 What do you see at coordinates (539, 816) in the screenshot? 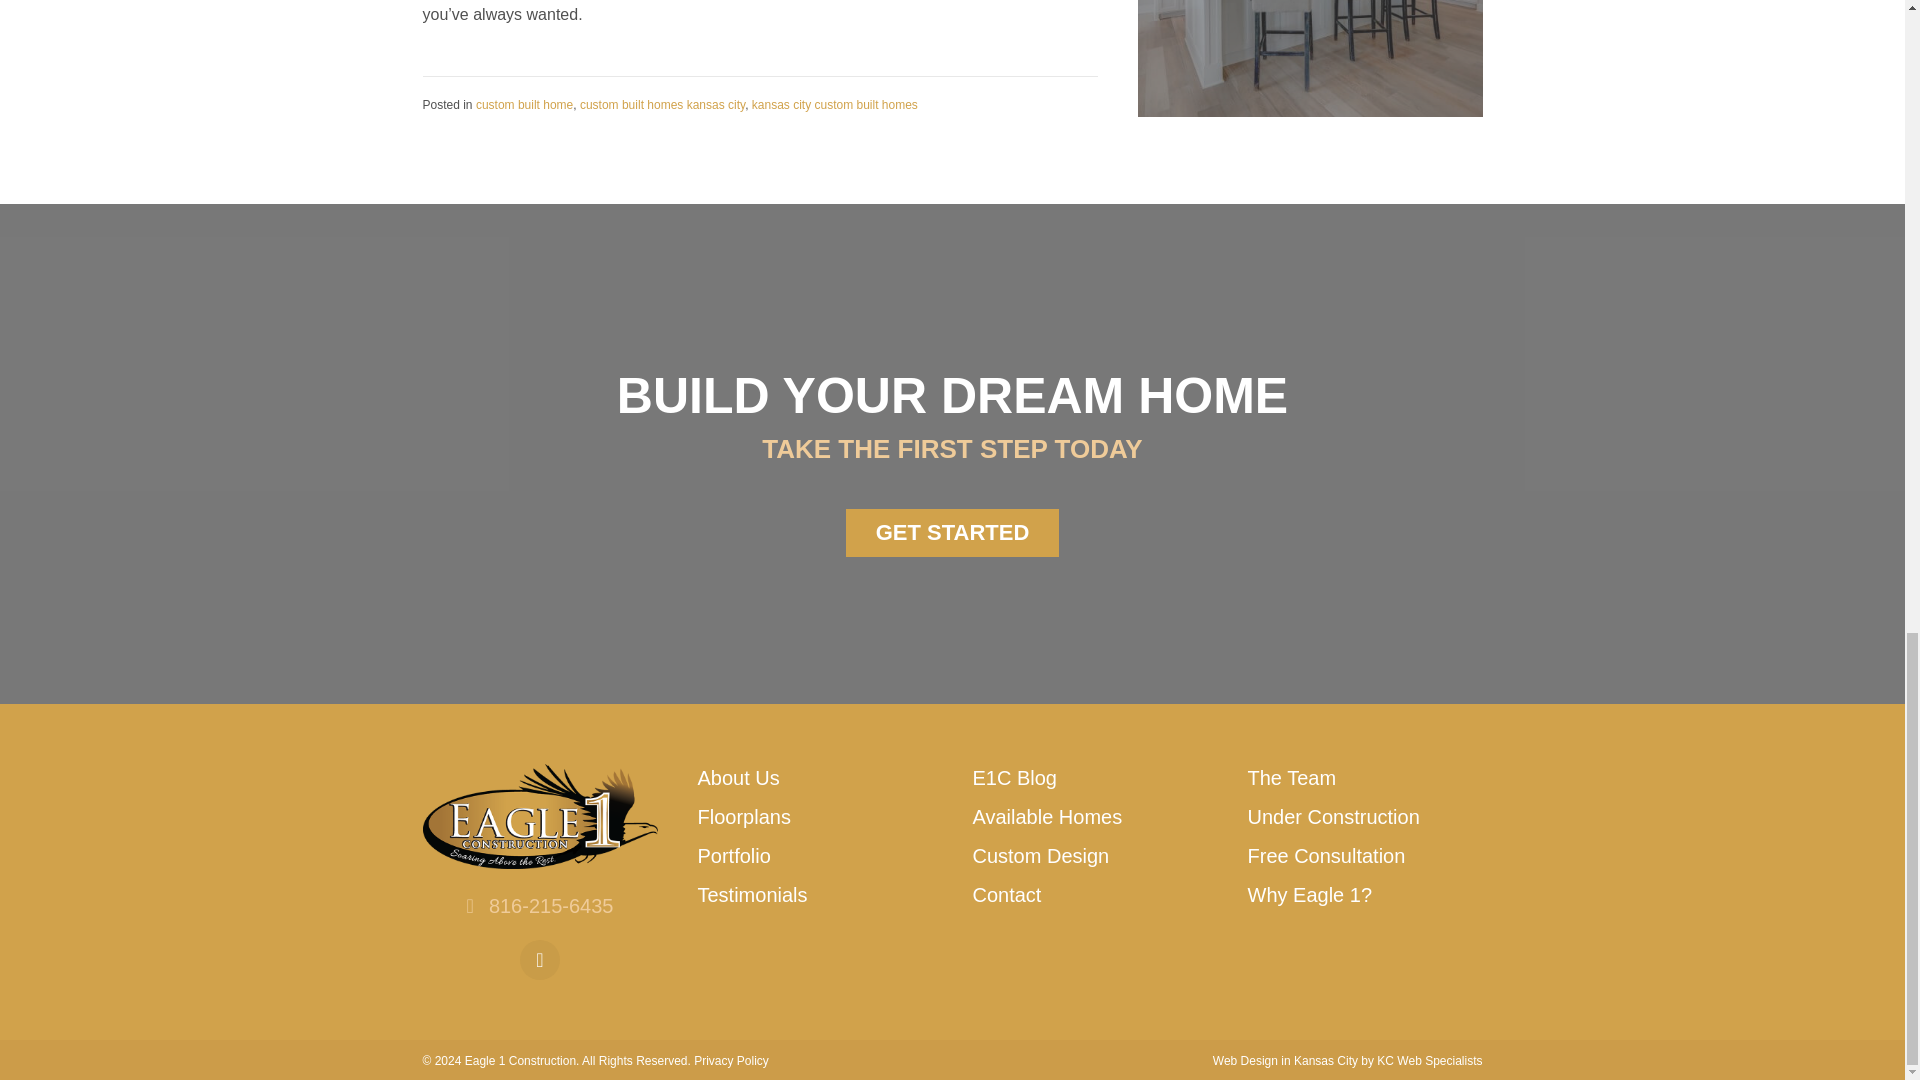
I see `Eagle-1-Construction` at bounding box center [539, 816].